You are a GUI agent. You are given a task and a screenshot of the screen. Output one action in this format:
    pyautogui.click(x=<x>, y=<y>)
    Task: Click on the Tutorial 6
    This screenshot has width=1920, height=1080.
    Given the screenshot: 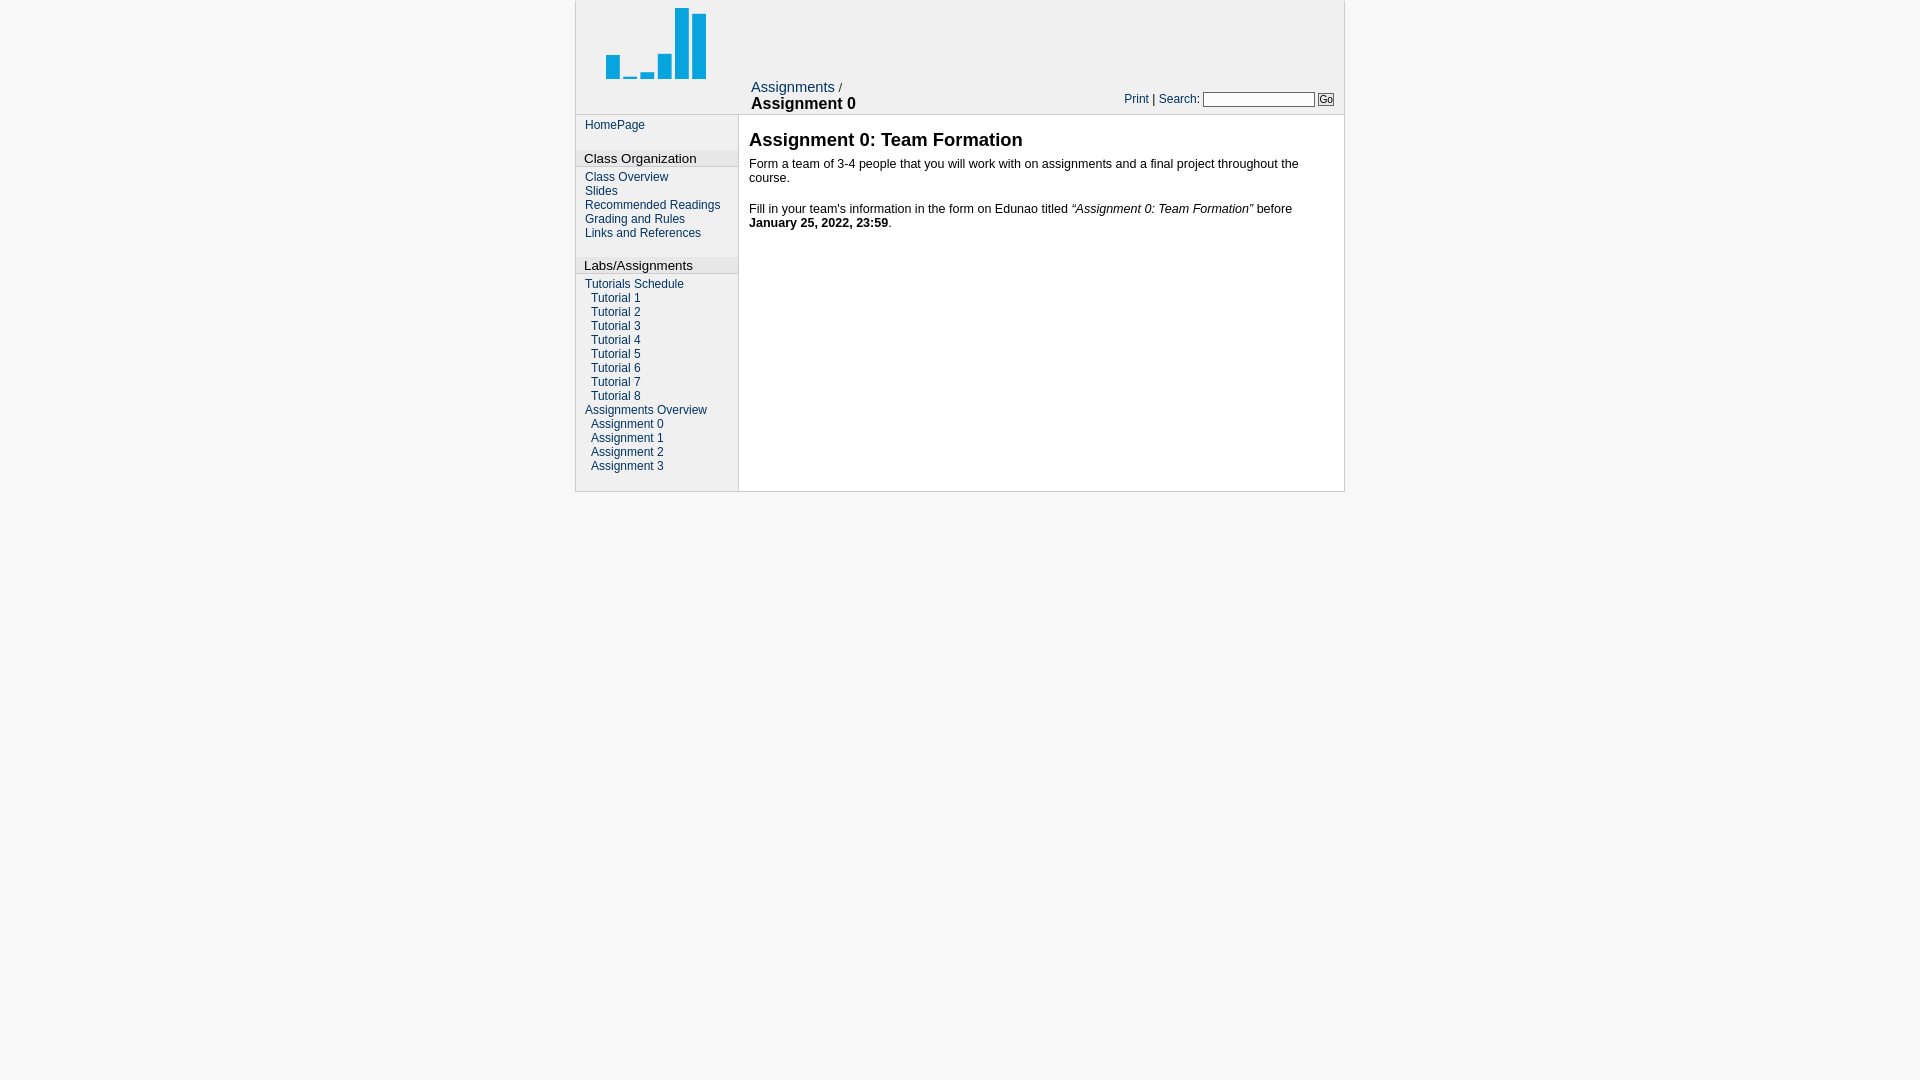 What is the action you would take?
    pyautogui.click(x=616, y=368)
    